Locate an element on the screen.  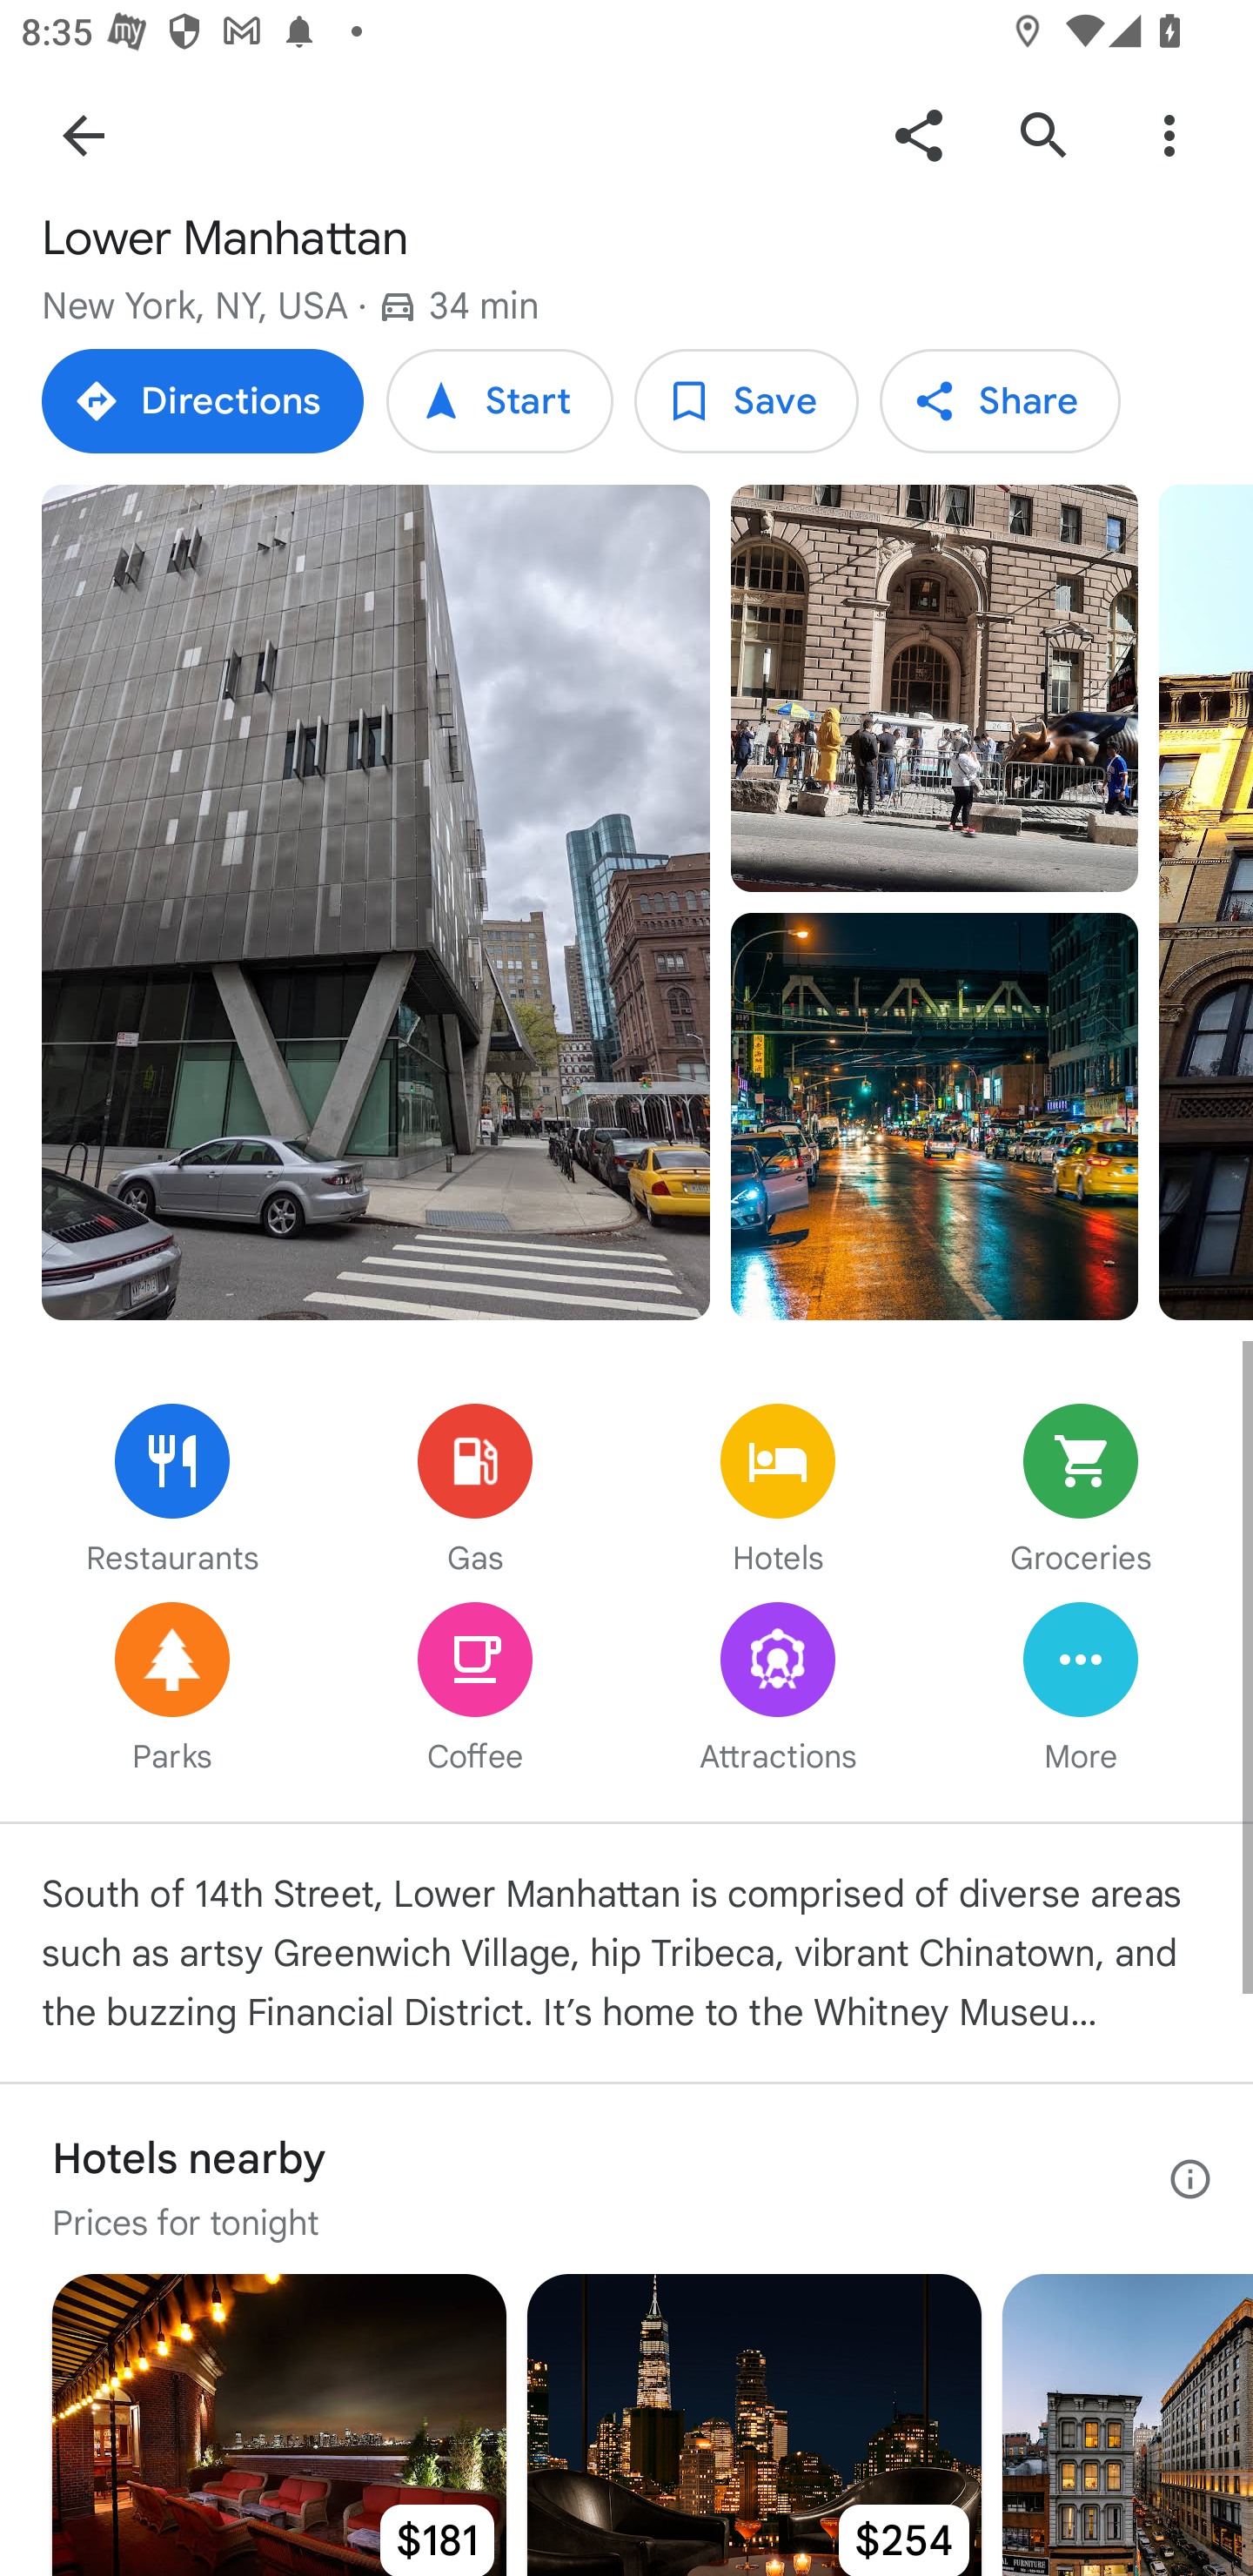
About hotel pricing is located at coordinates (1190, 2179).